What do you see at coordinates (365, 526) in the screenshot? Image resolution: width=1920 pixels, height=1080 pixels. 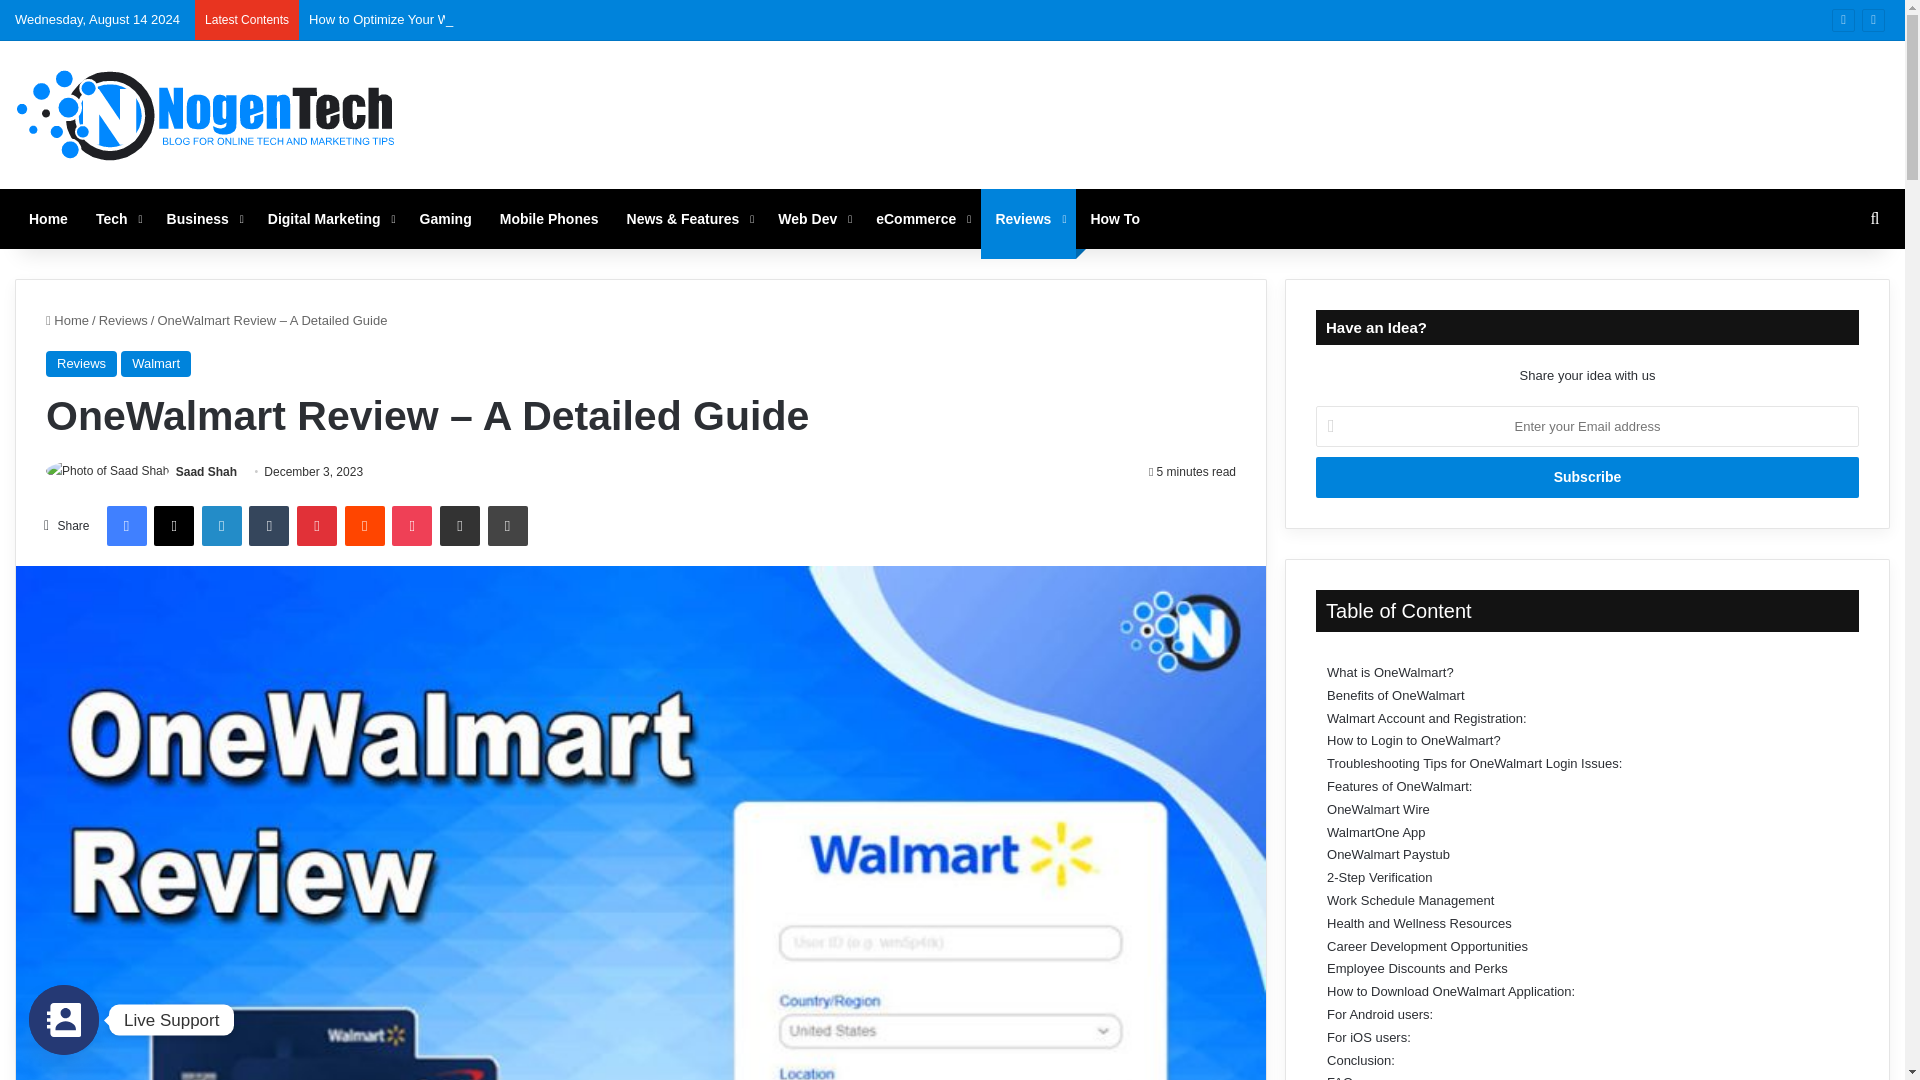 I see `Reddit` at bounding box center [365, 526].